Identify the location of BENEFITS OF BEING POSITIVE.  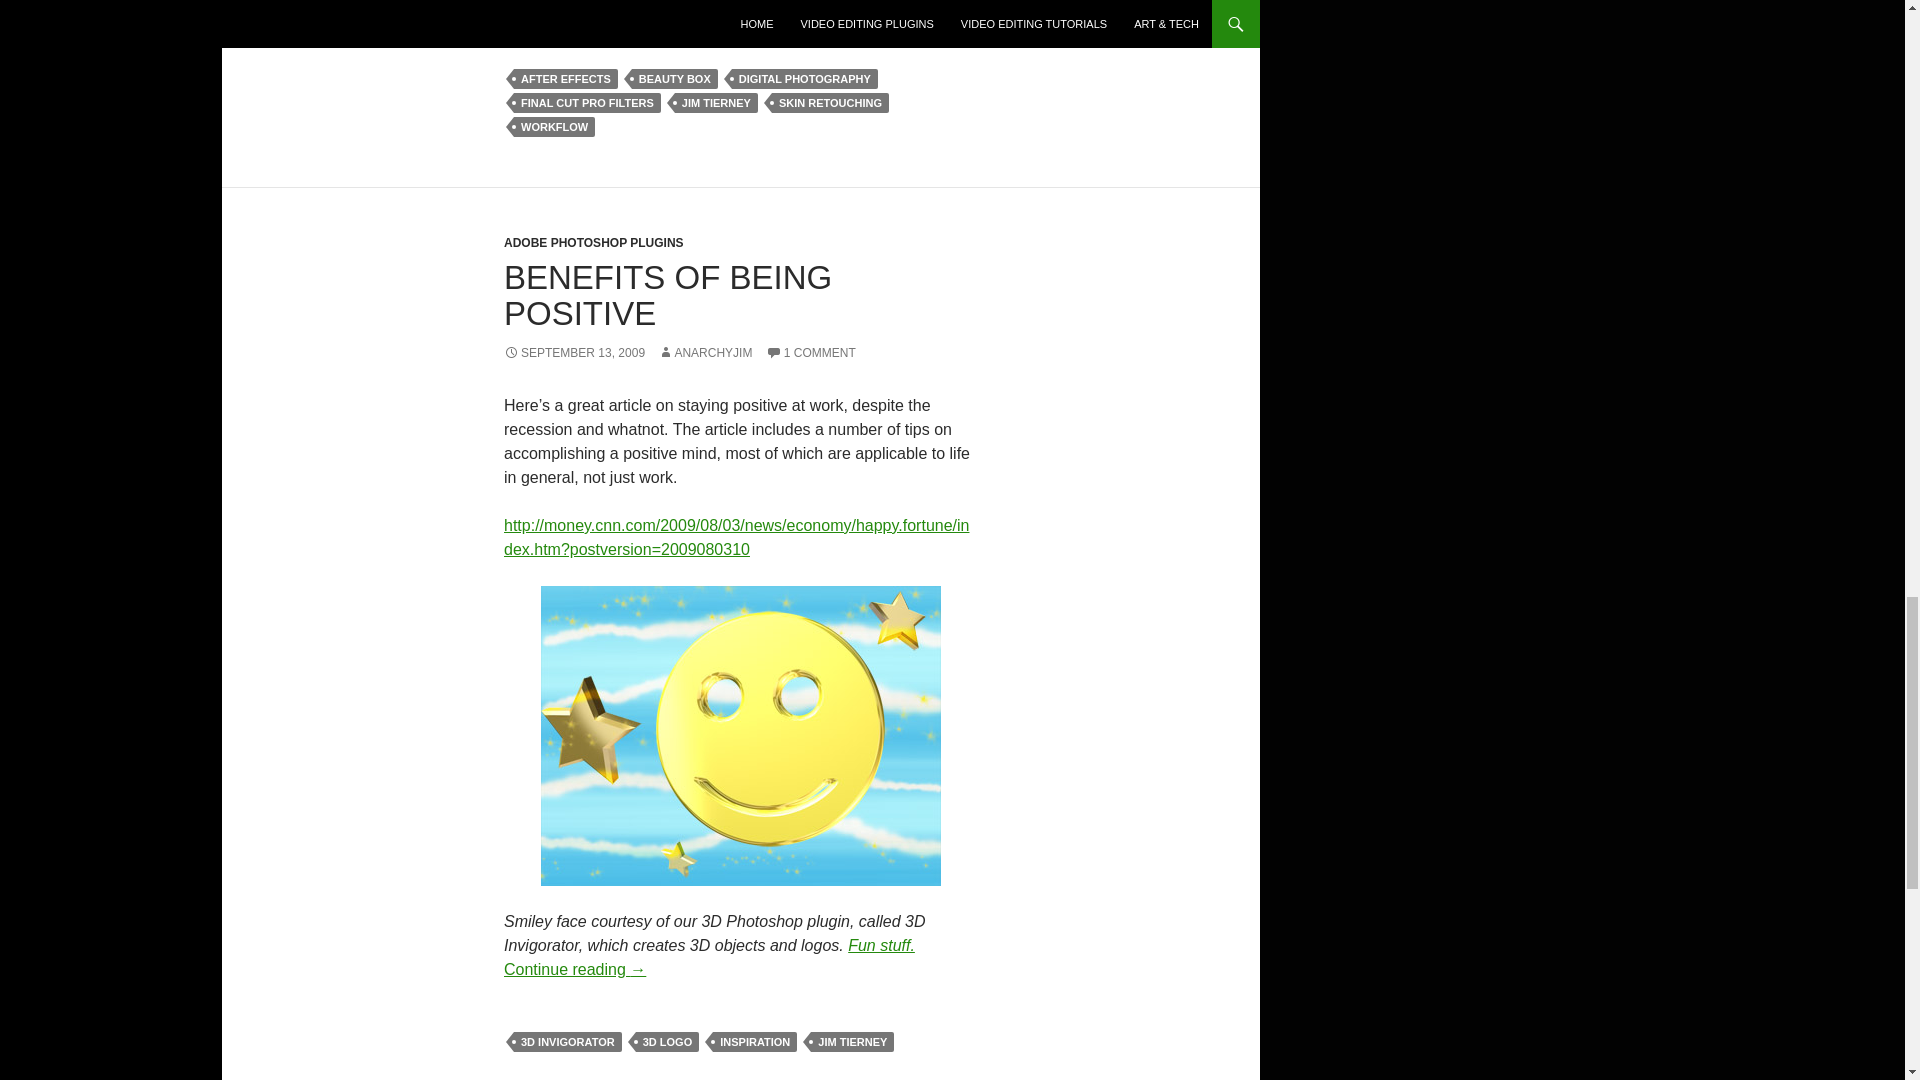
(667, 295).